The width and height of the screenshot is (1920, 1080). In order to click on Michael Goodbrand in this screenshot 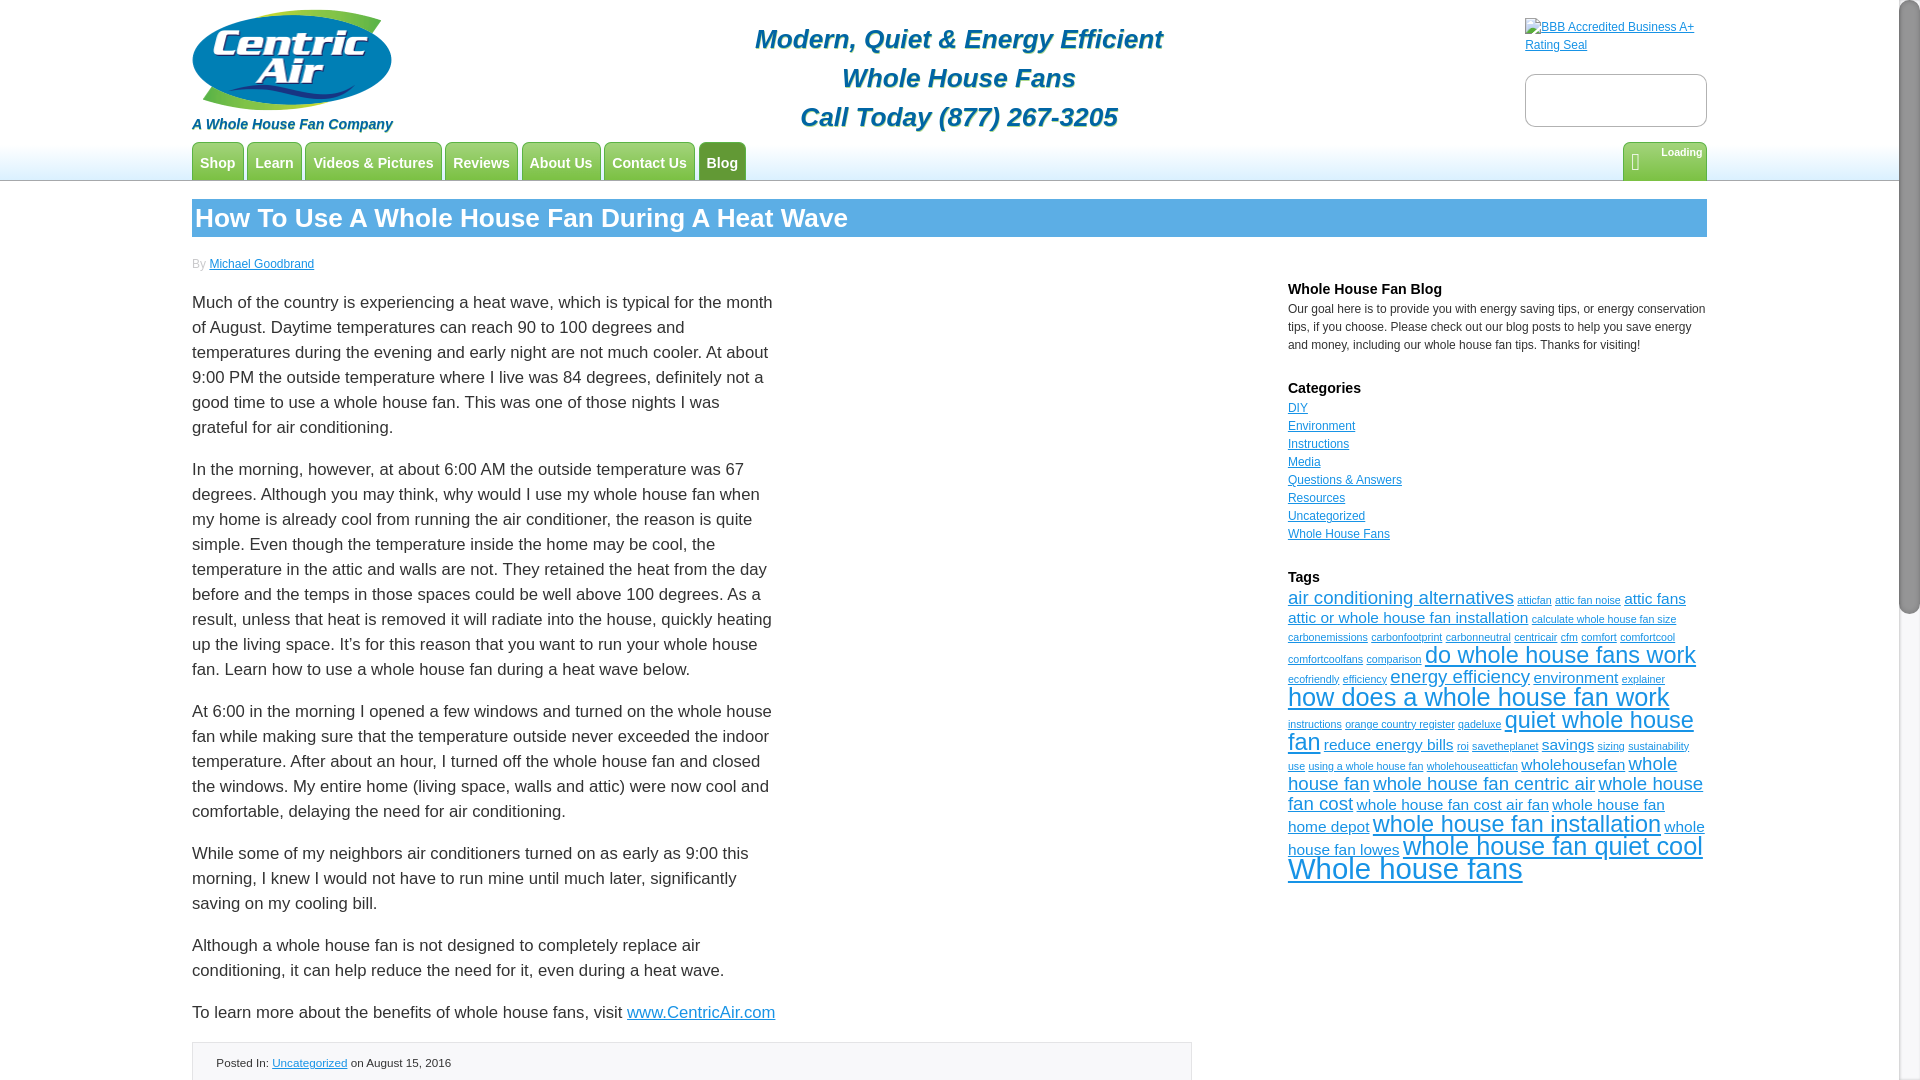, I will do `click(262, 264)`.